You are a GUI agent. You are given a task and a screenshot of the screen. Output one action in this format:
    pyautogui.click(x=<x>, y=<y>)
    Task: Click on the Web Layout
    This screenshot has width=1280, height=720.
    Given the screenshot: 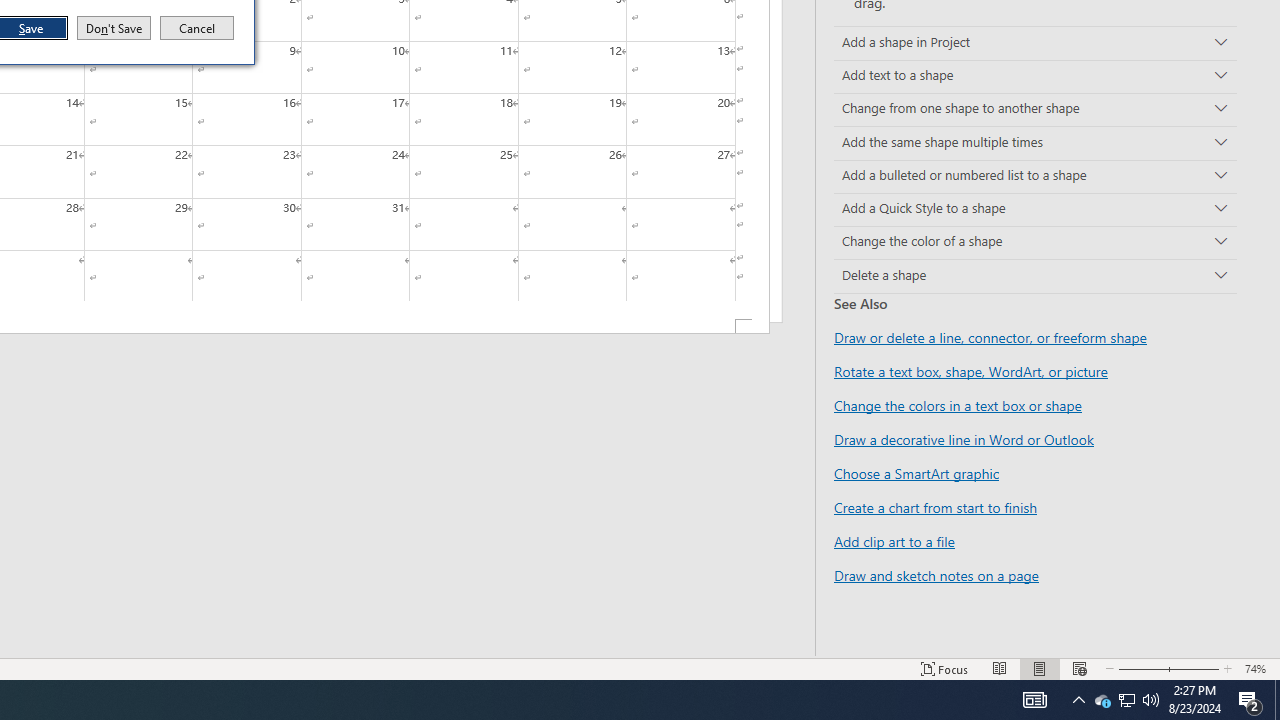 What is the action you would take?
    pyautogui.click(x=1079, y=668)
    